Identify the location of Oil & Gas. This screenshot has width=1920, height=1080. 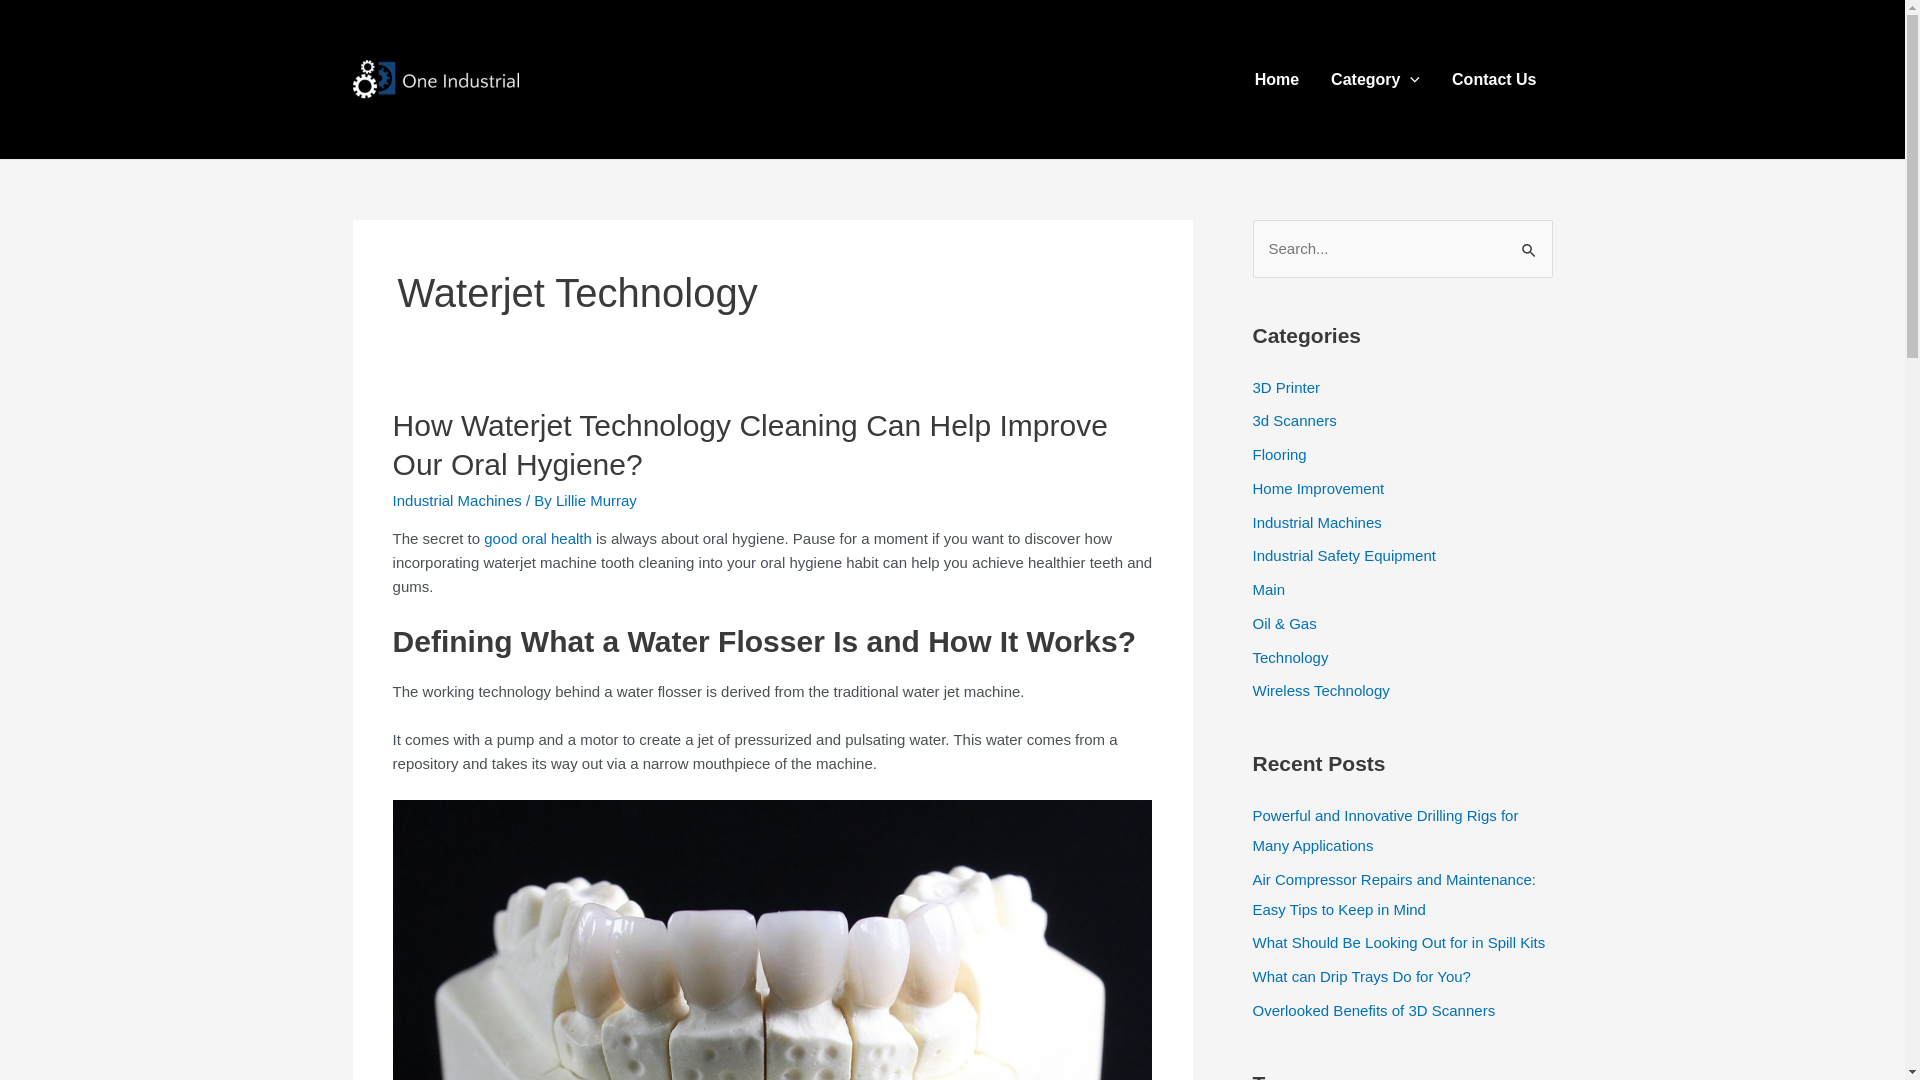
(1284, 624).